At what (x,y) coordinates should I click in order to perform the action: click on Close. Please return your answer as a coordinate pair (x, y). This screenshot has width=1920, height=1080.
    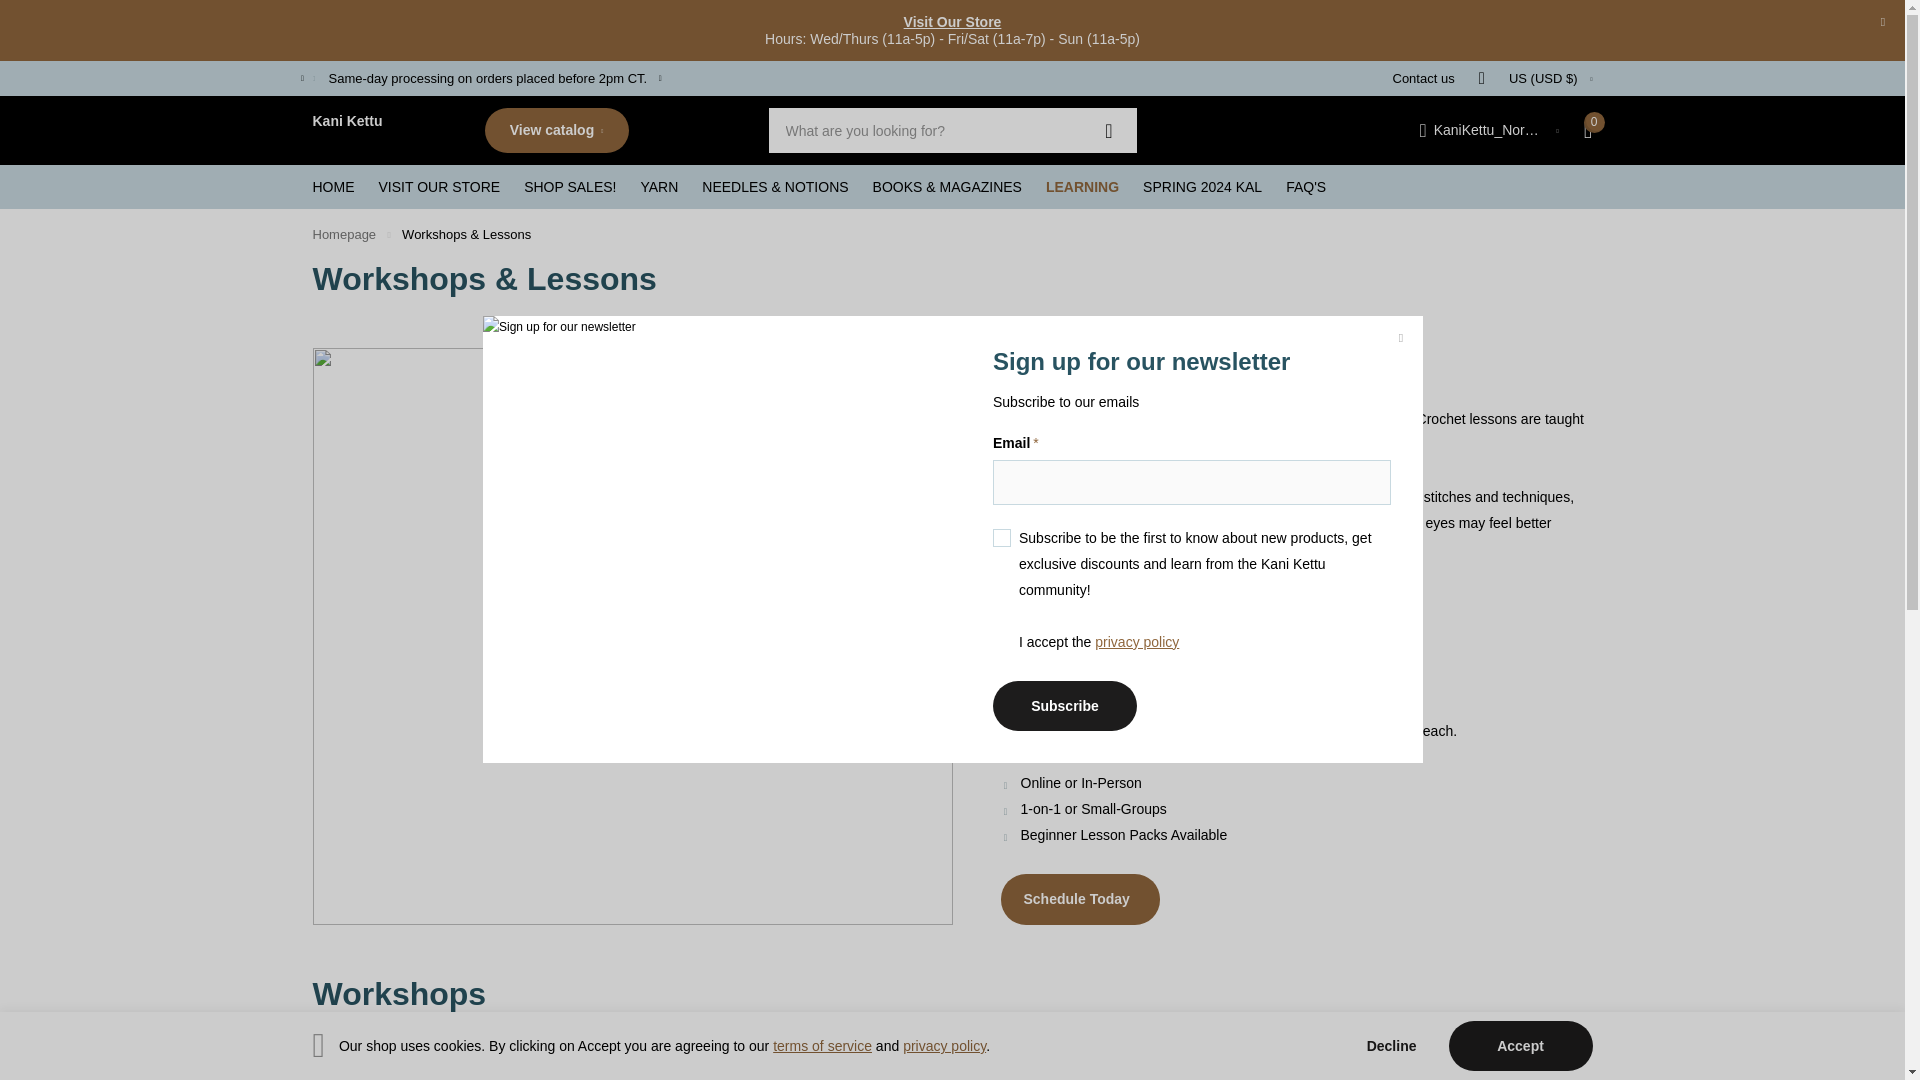
    Looking at the image, I should click on (1882, 22).